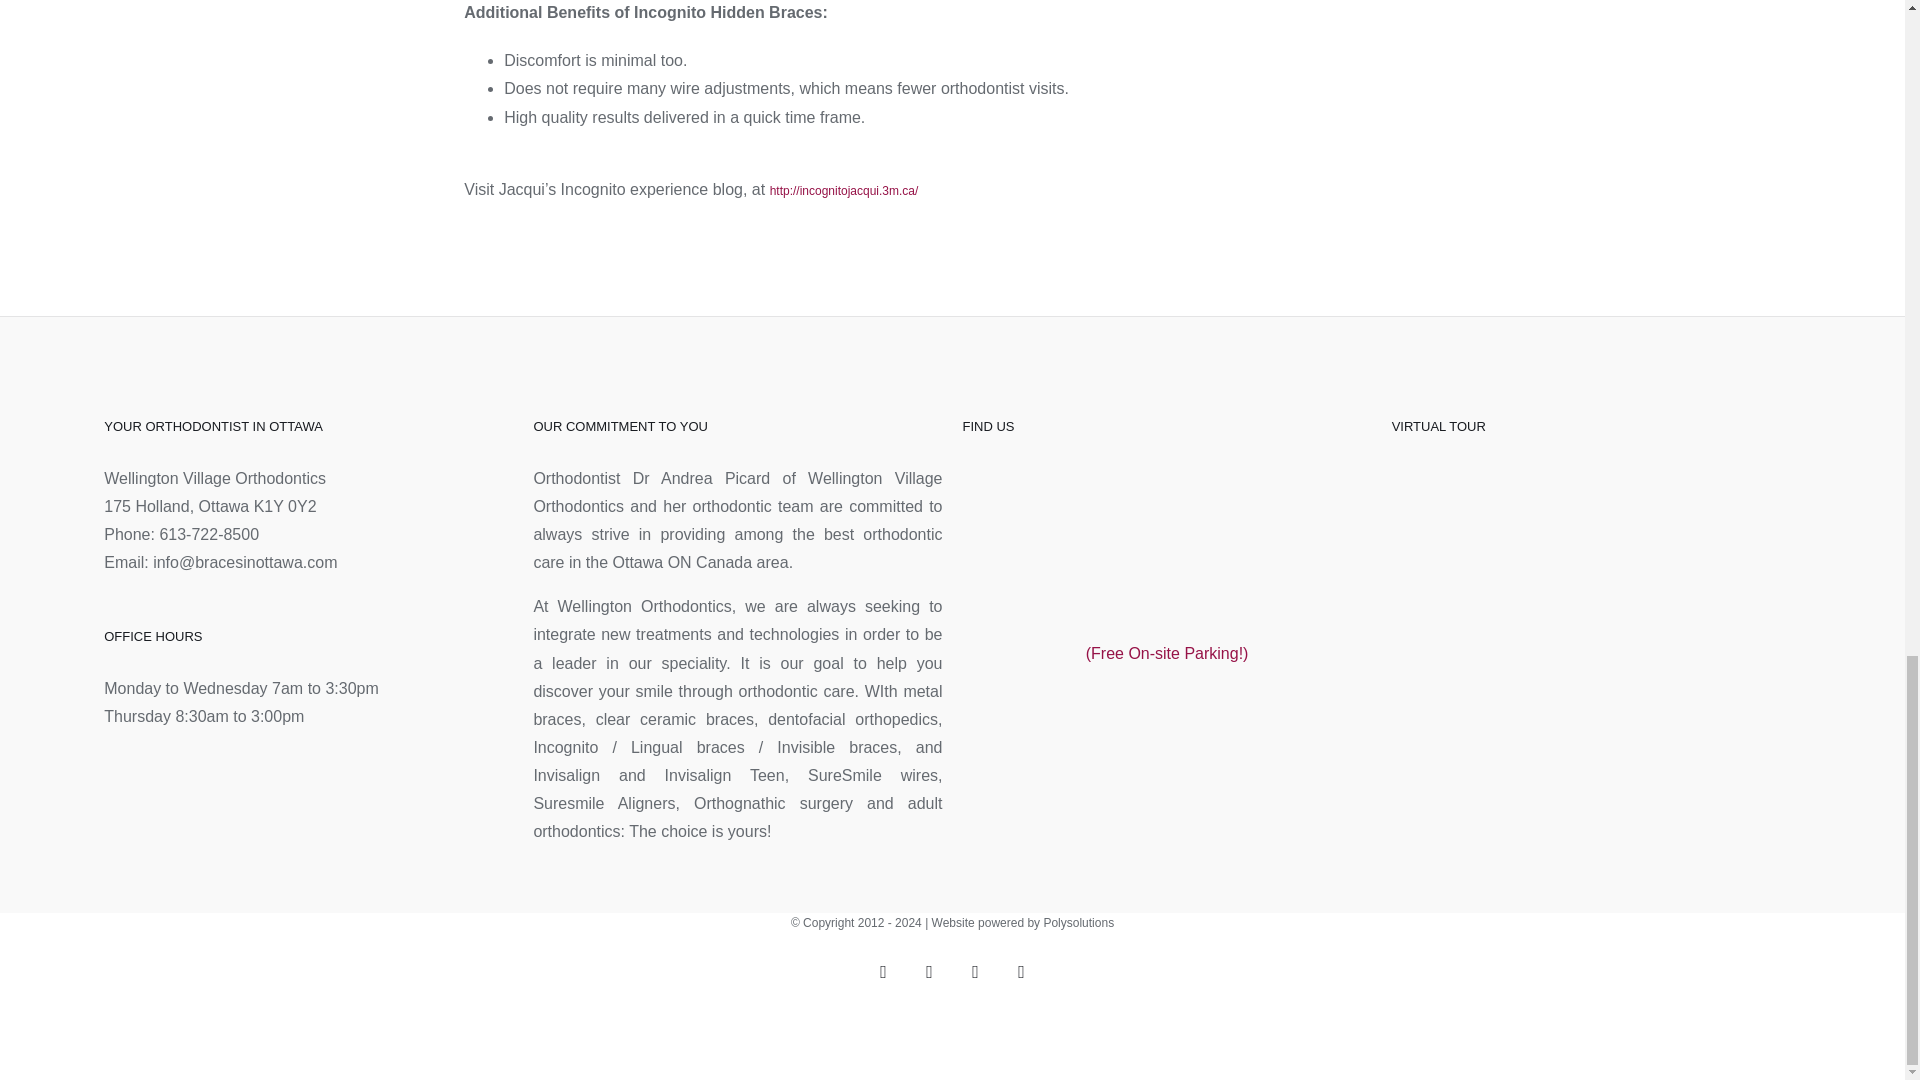 The width and height of the screenshot is (1920, 1080). I want to click on Instagram, so click(1022, 972).